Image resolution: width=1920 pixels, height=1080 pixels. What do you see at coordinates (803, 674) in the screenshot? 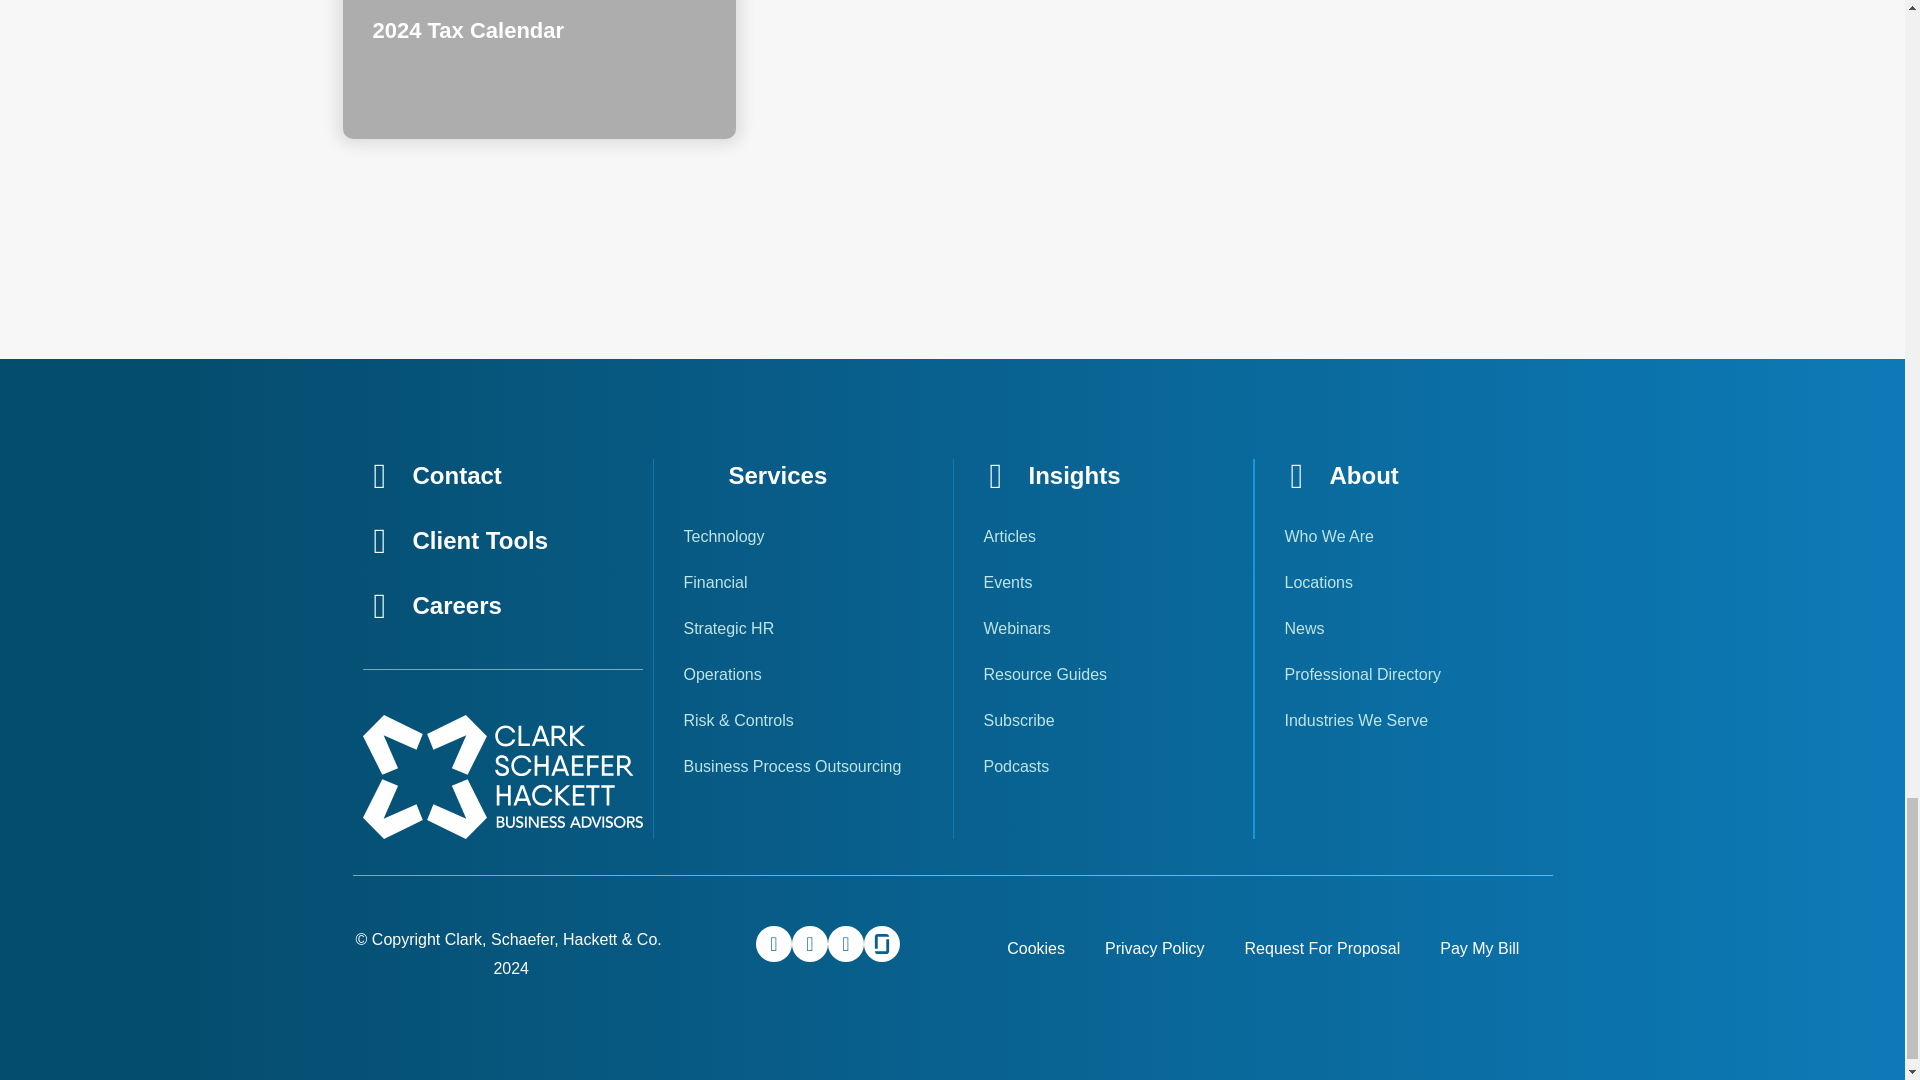
I see `Operations` at bounding box center [803, 674].